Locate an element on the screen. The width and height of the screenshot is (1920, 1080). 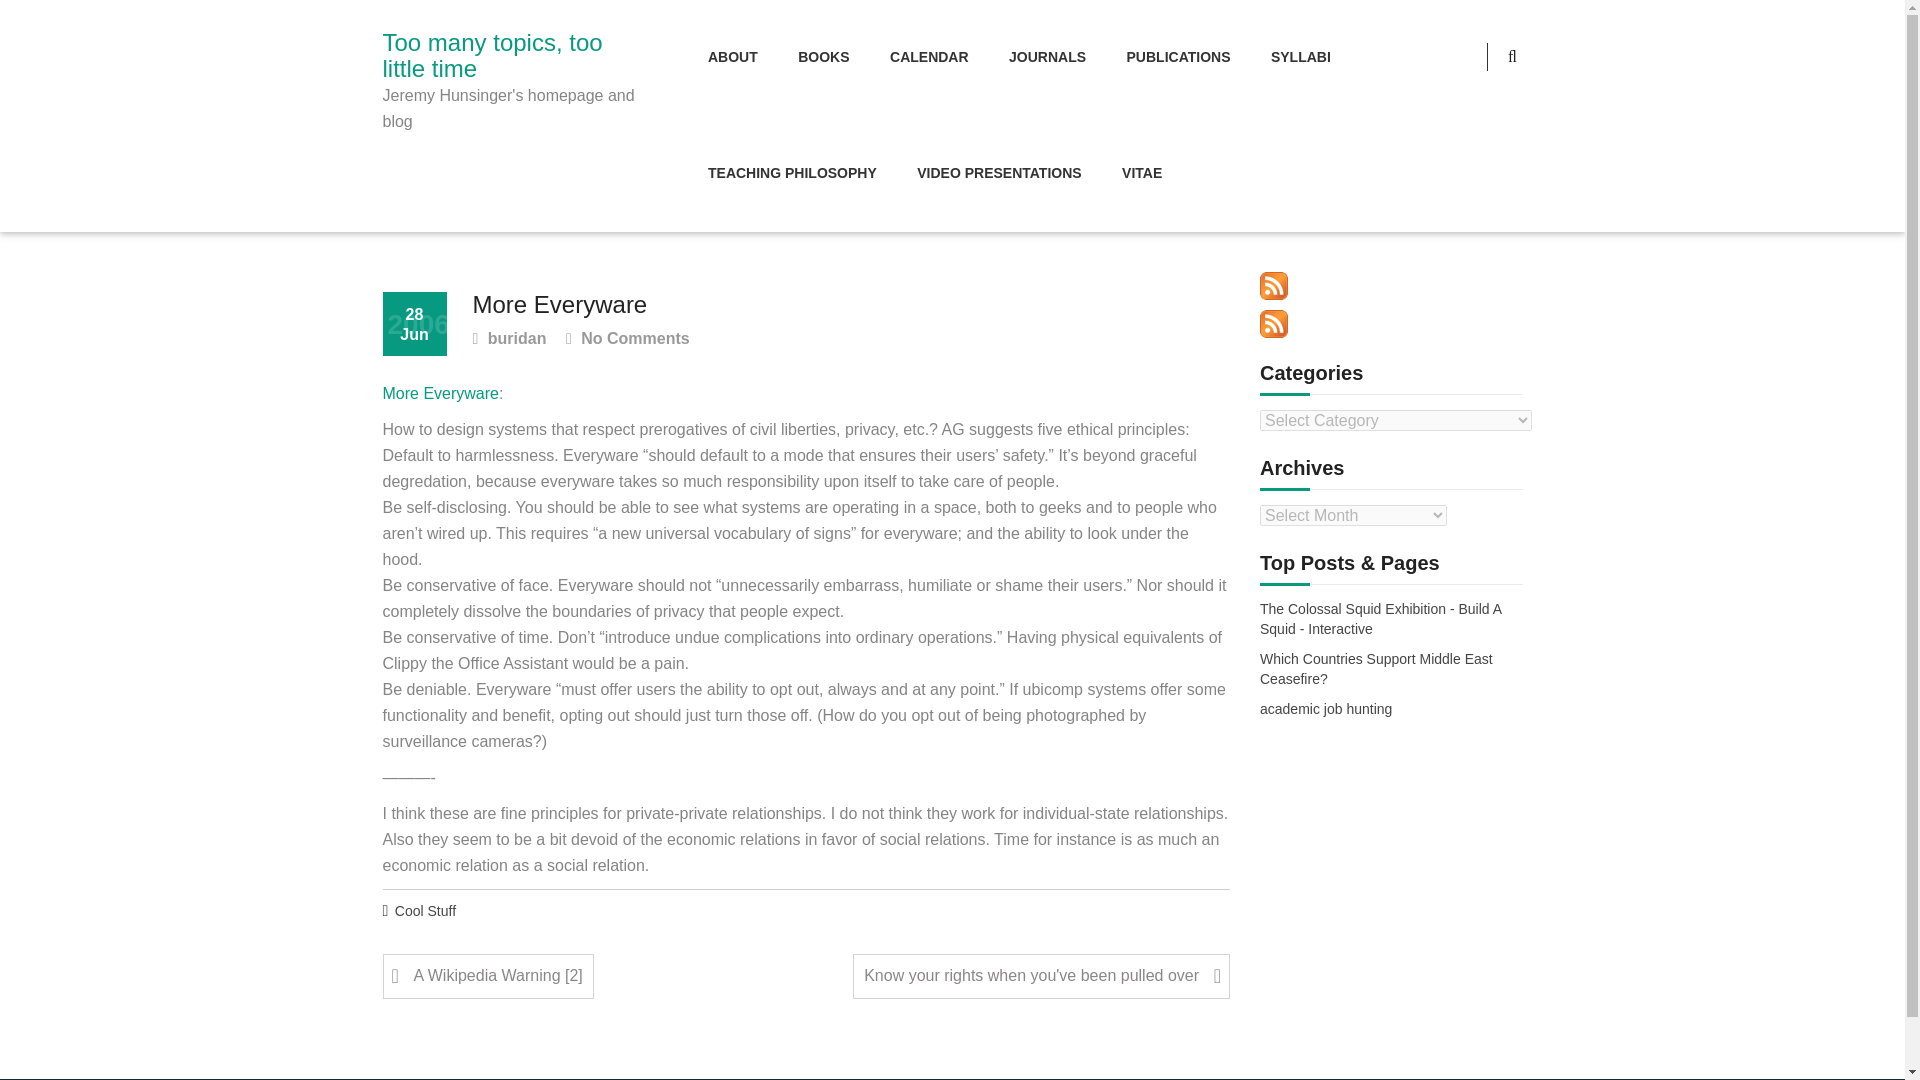
Subscribe to posts is located at coordinates (1274, 286).